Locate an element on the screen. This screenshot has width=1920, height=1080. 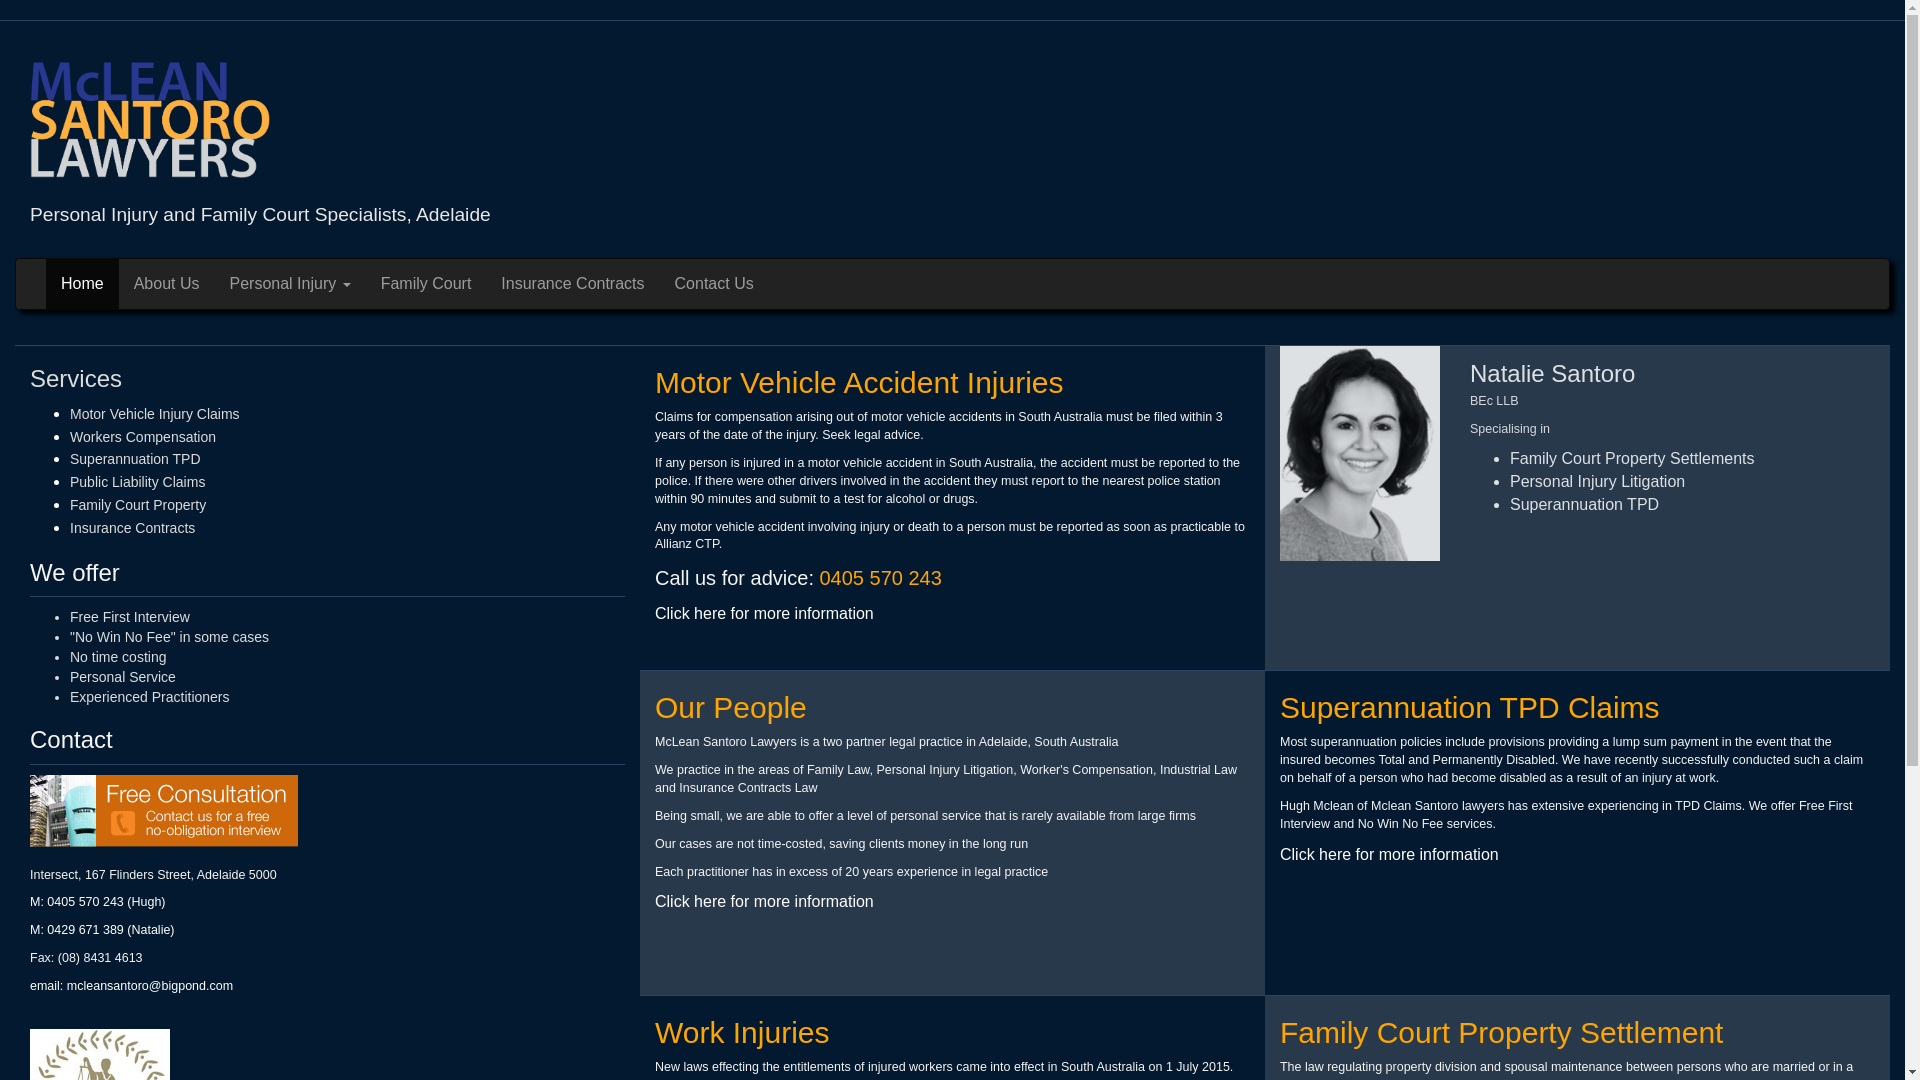
Click here for more information is located at coordinates (1390, 854).